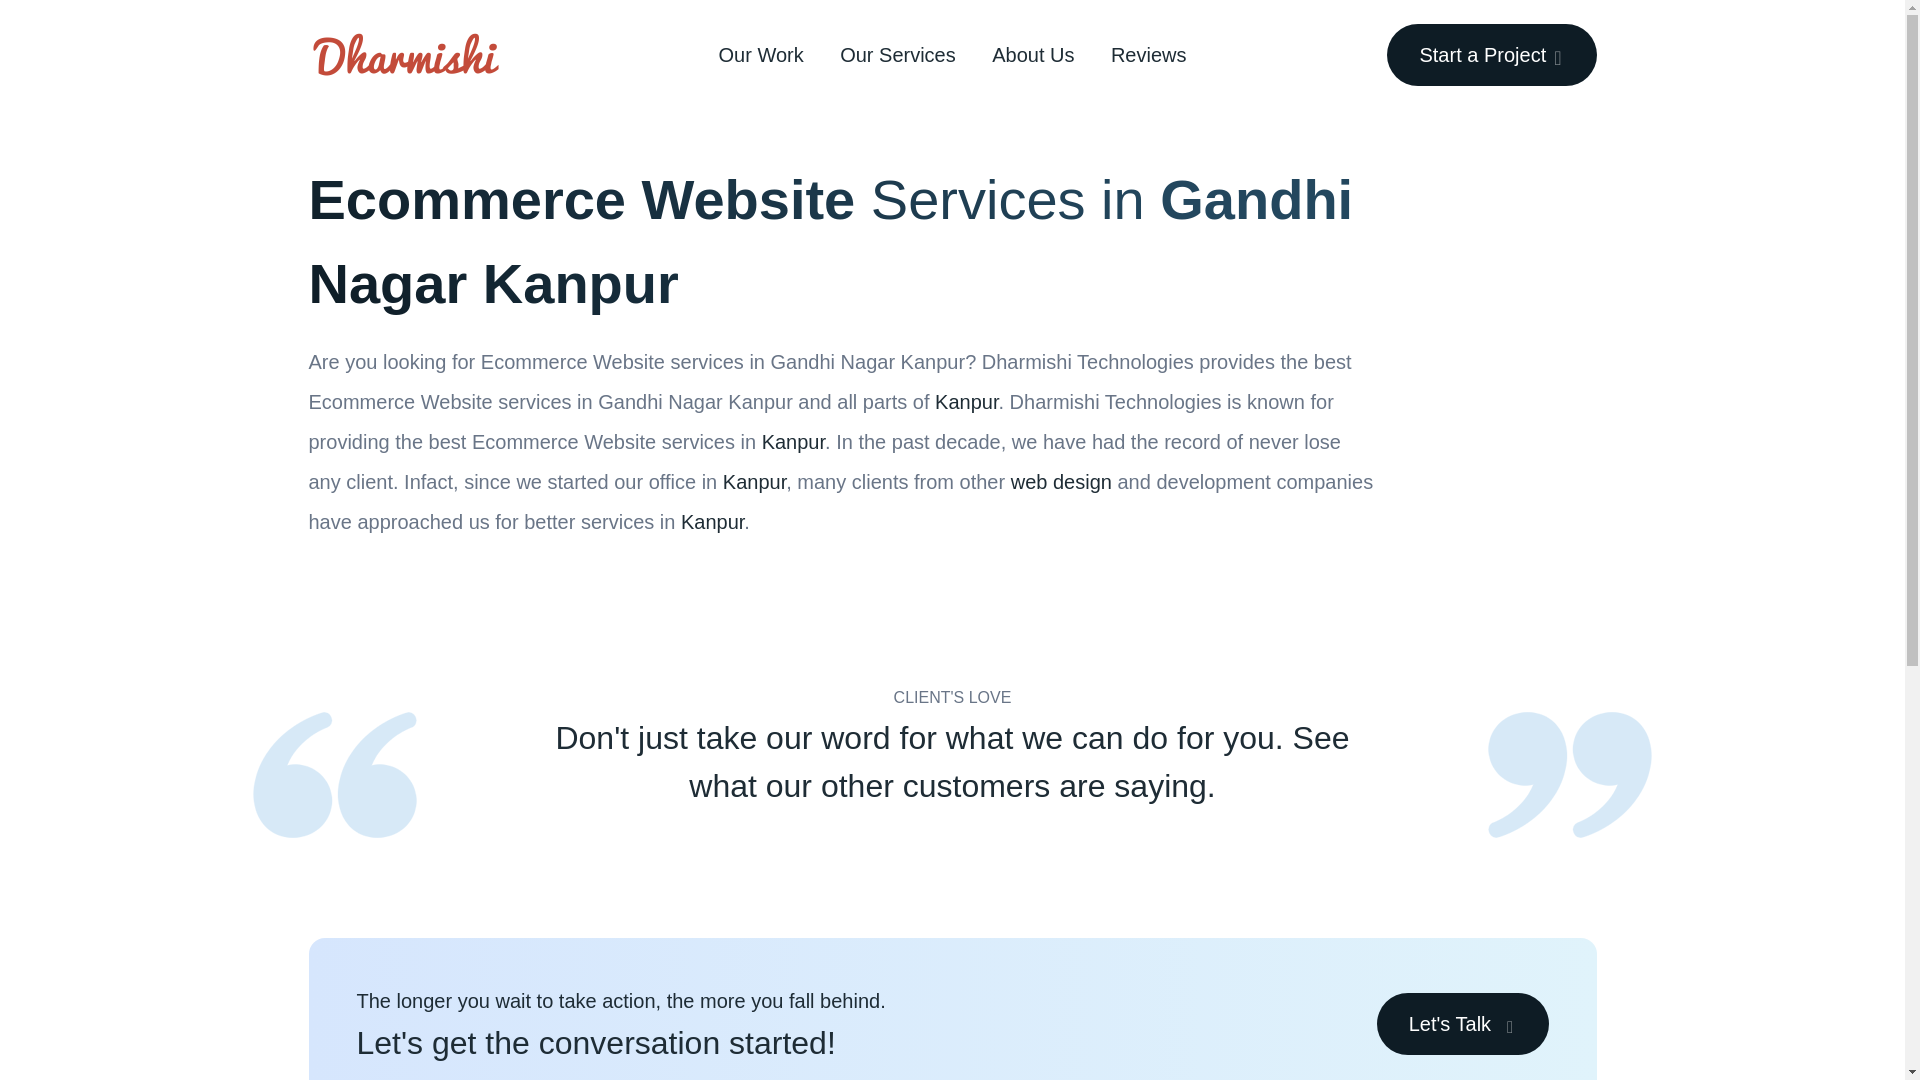  Describe the element at coordinates (1061, 481) in the screenshot. I see `web design` at that location.